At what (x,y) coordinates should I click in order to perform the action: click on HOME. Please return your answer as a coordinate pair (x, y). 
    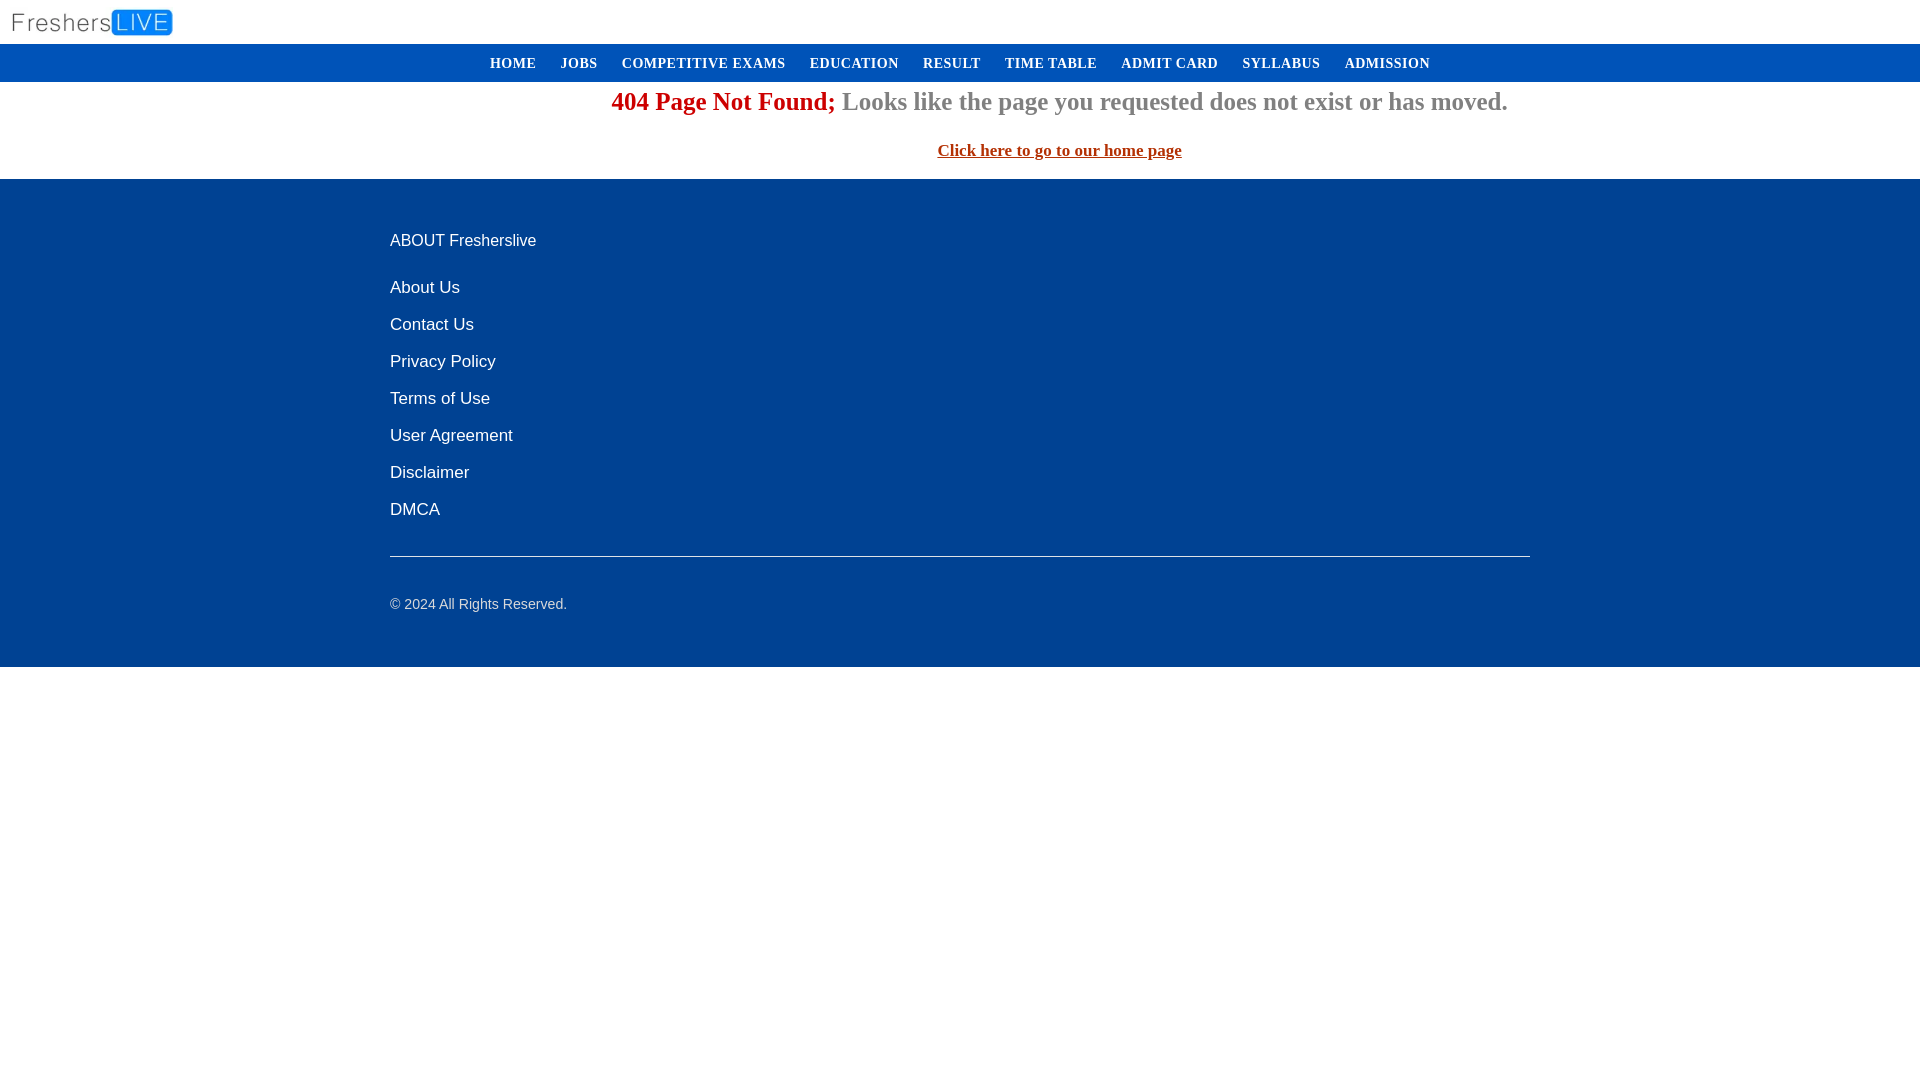
    Looking at the image, I should click on (512, 64).